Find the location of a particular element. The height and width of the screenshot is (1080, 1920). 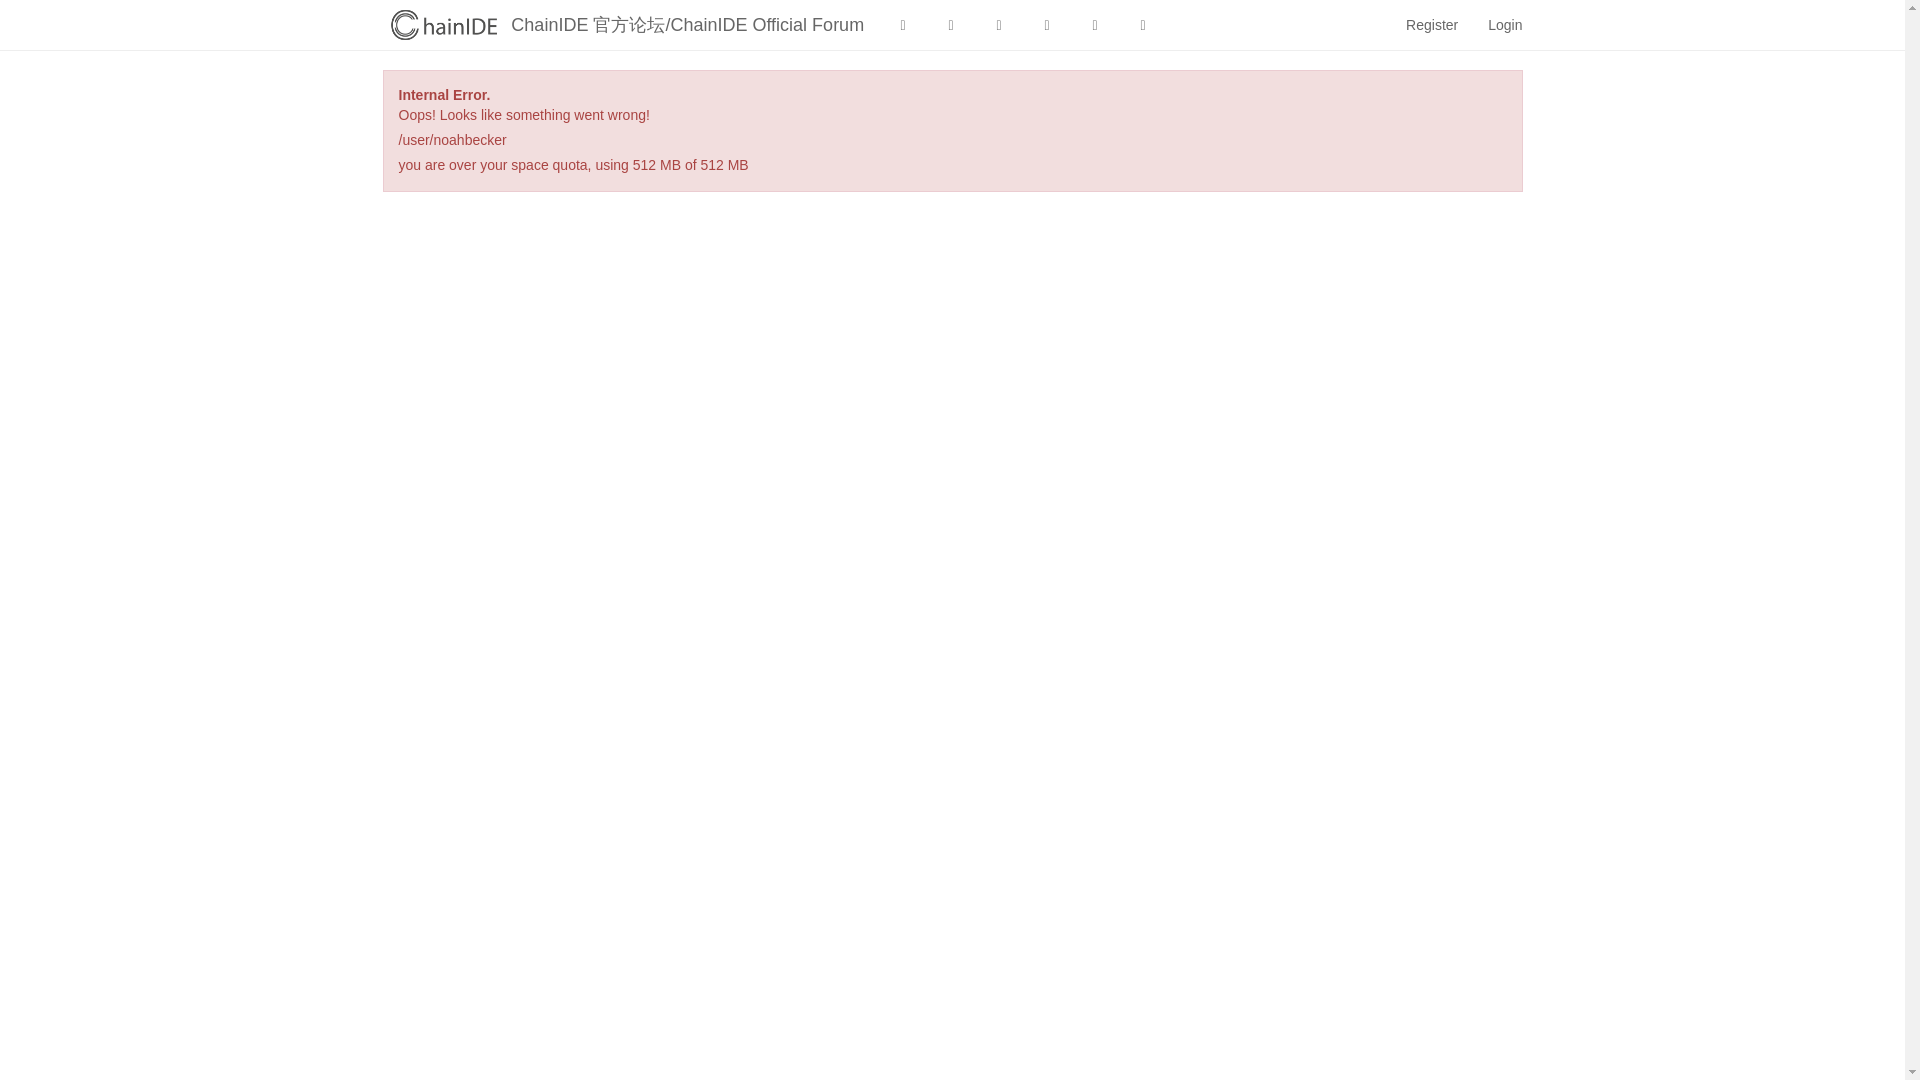

Login is located at coordinates (1504, 24).